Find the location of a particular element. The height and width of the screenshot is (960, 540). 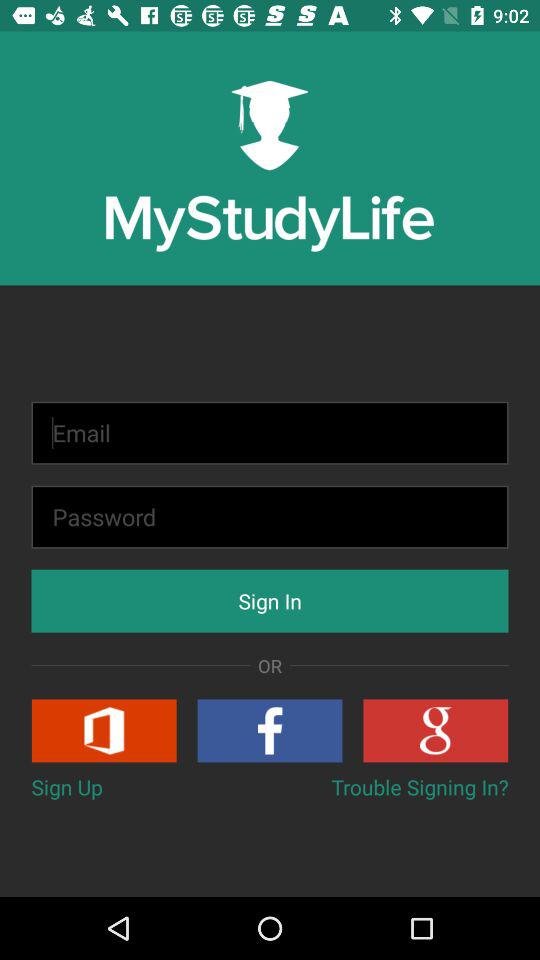

log in using facebook account is located at coordinates (270, 730).